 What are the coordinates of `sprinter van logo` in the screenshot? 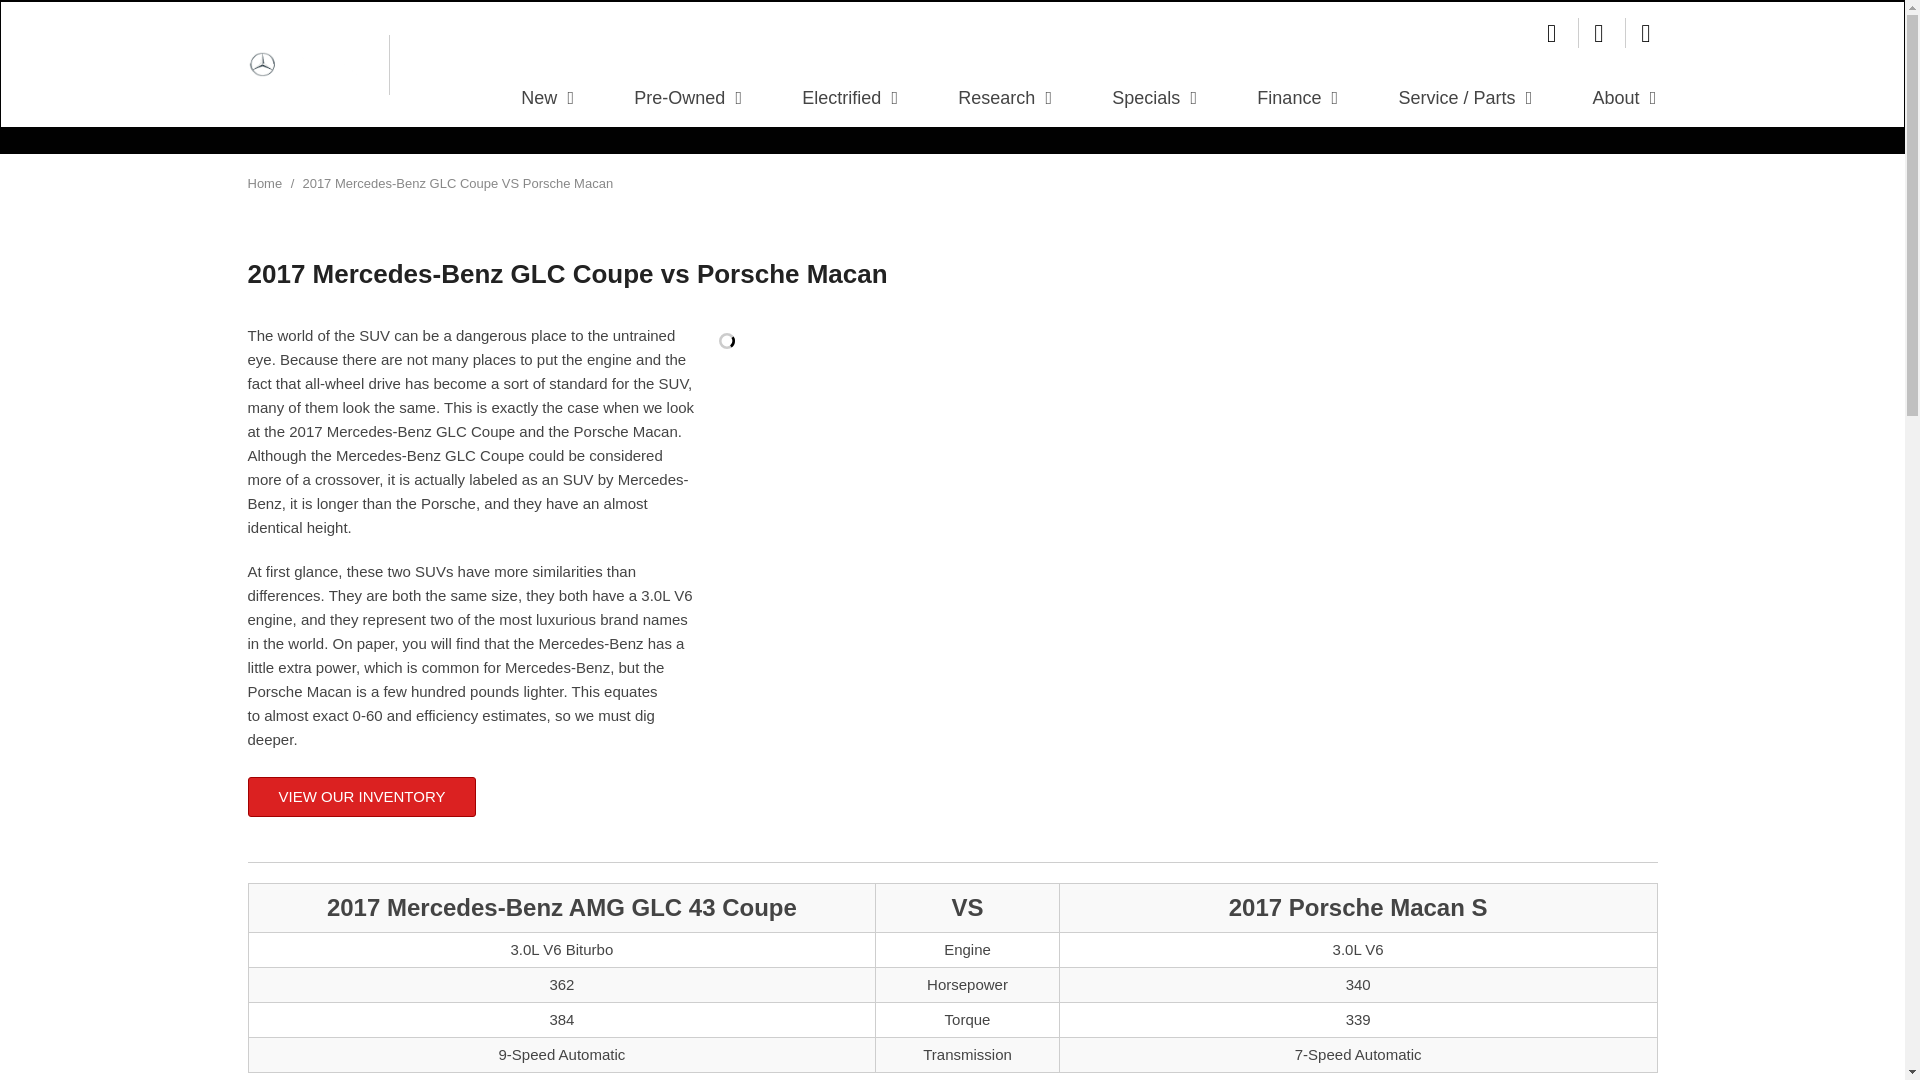 It's located at (442, 64).